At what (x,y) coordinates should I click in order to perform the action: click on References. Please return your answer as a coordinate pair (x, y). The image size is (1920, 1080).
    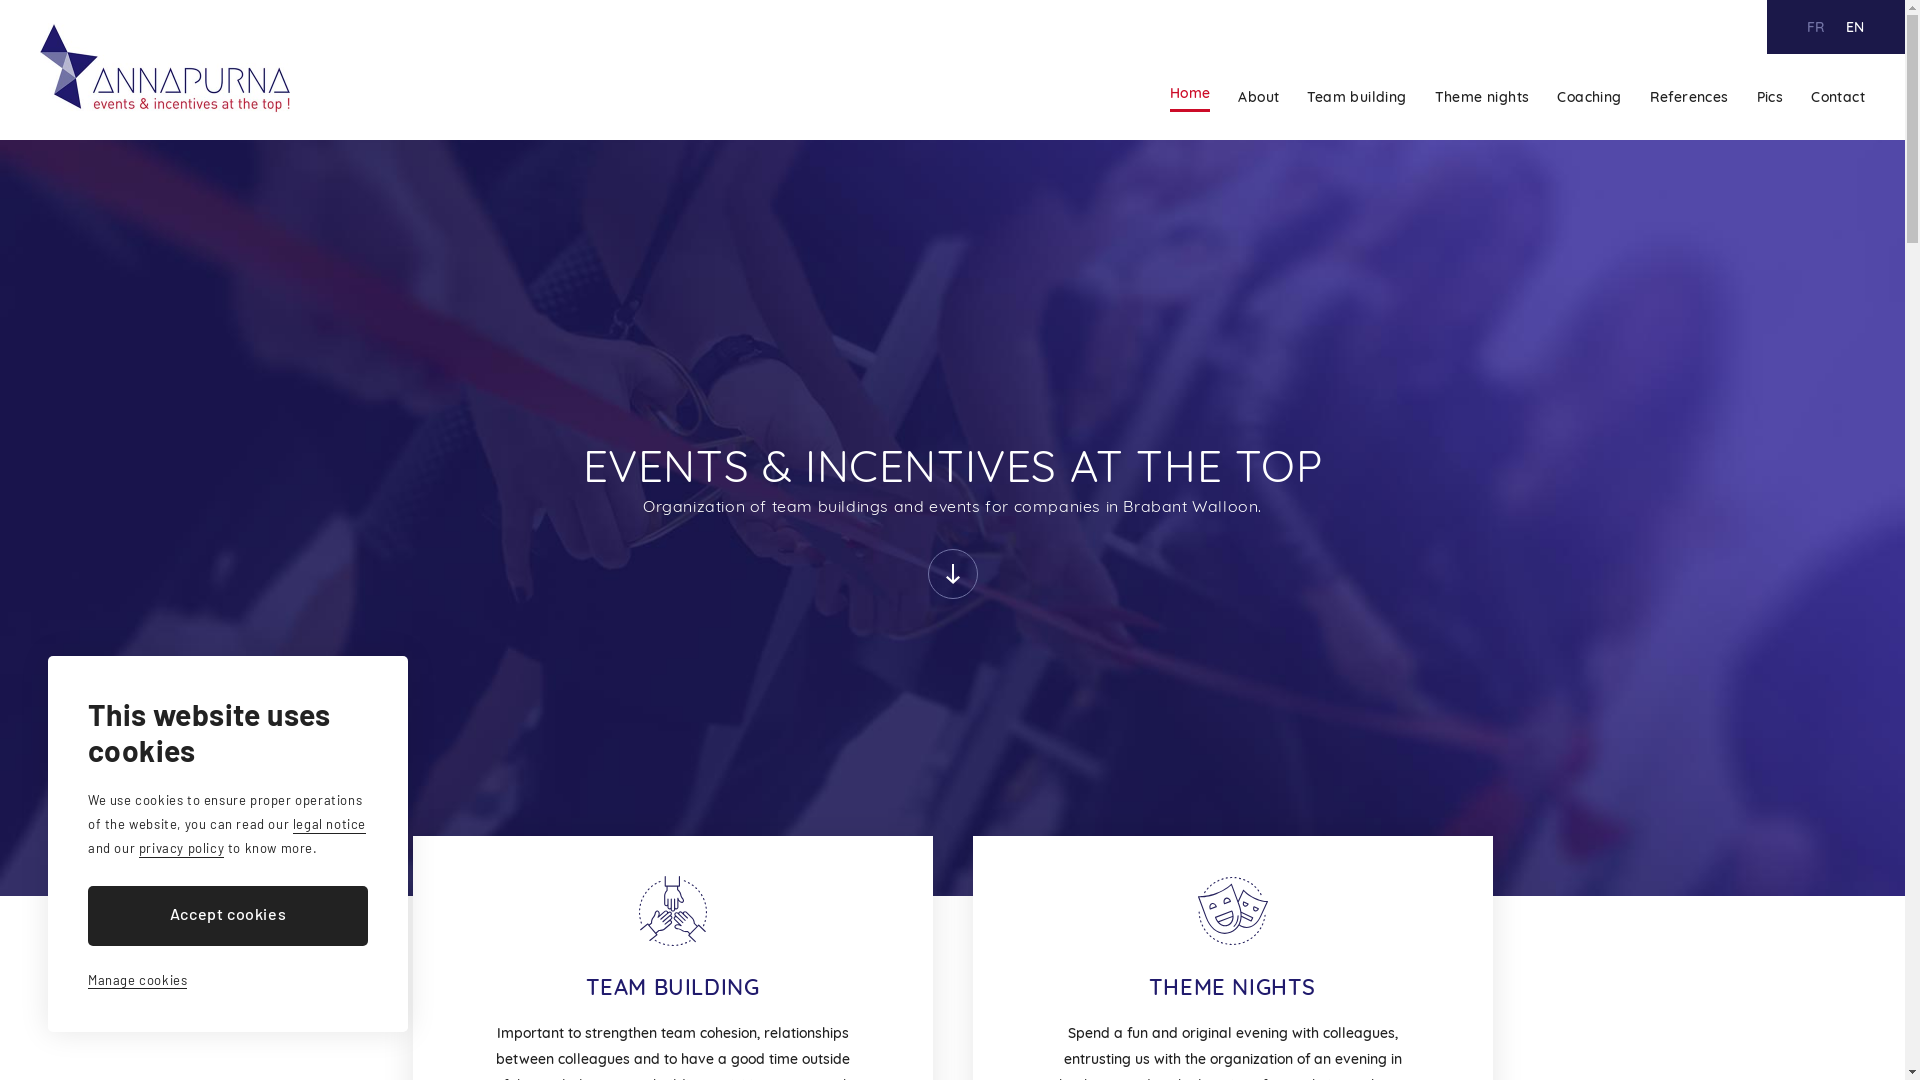
    Looking at the image, I should click on (1690, 97).